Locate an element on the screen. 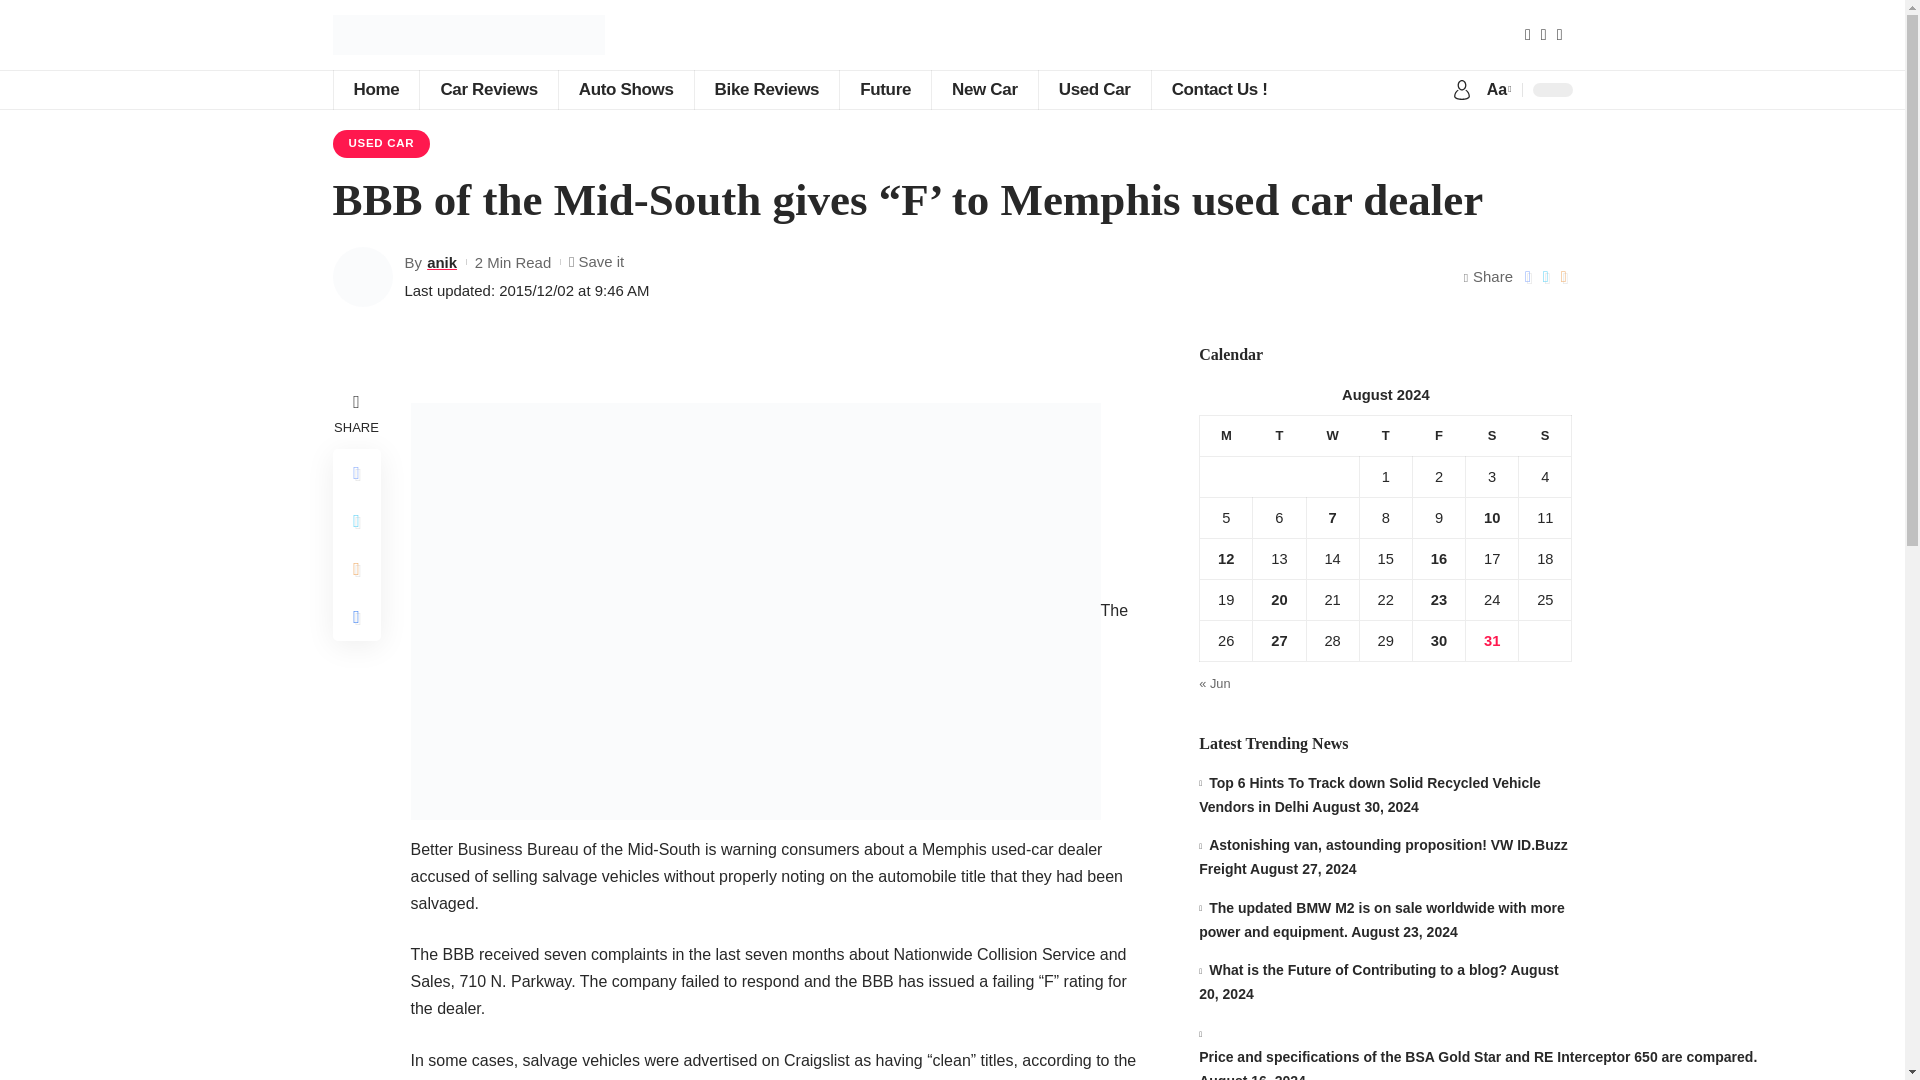  New Car is located at coordinates (984, 90).